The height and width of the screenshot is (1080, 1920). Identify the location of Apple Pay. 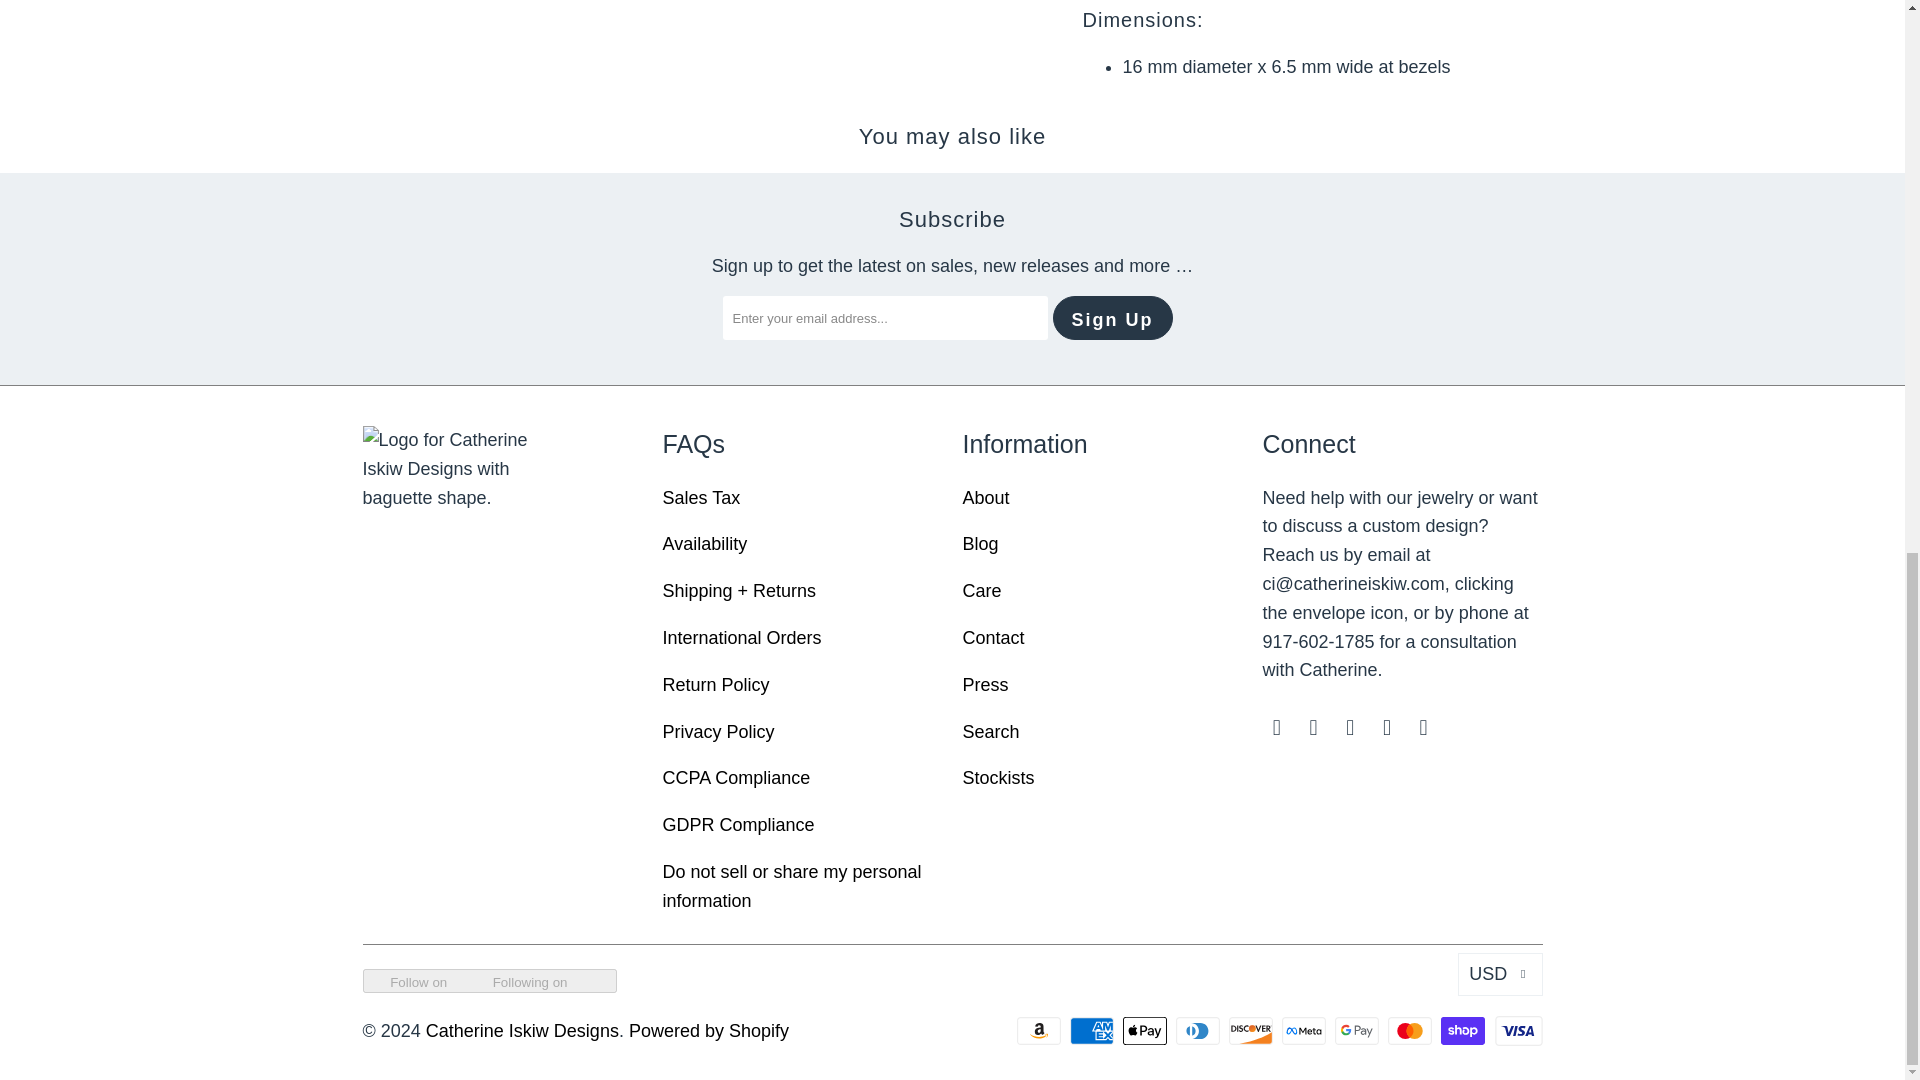
(1147, 1031).